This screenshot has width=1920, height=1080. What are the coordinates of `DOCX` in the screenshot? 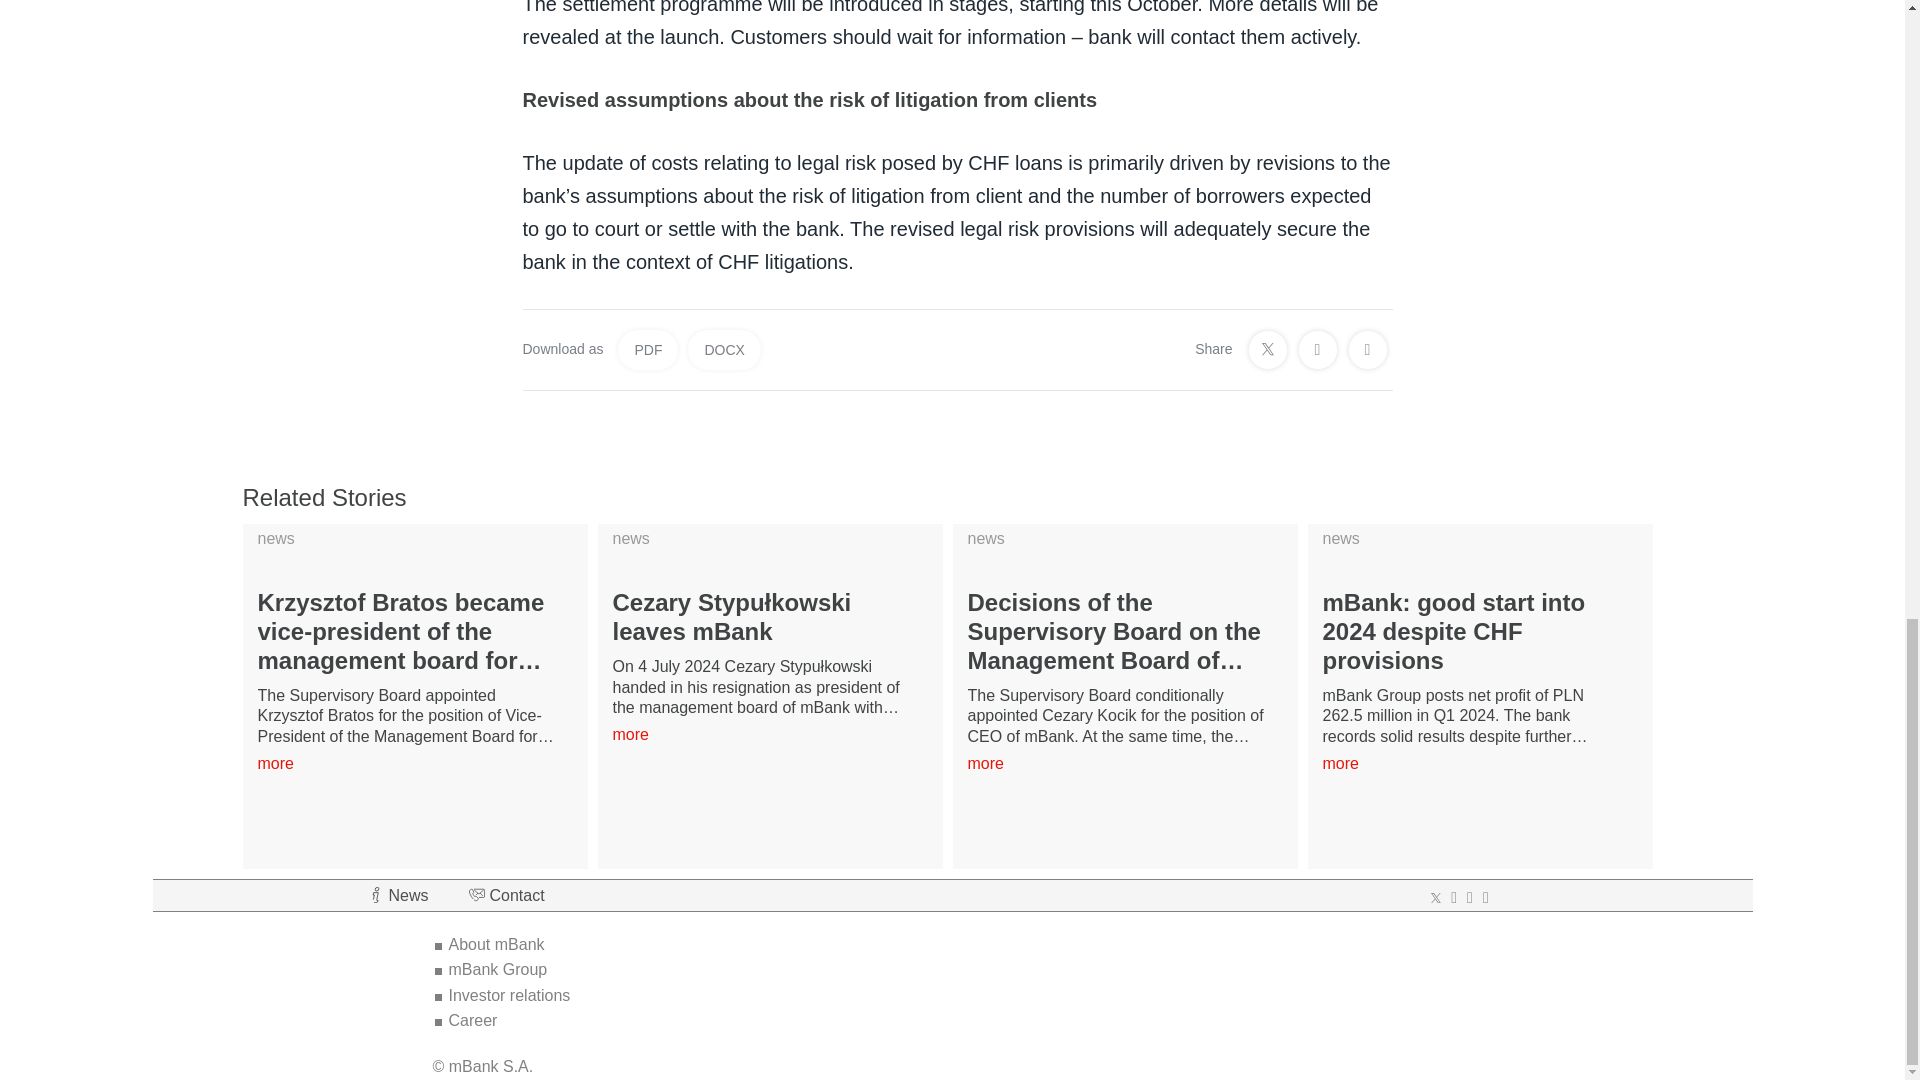 It's located at (724, 350).